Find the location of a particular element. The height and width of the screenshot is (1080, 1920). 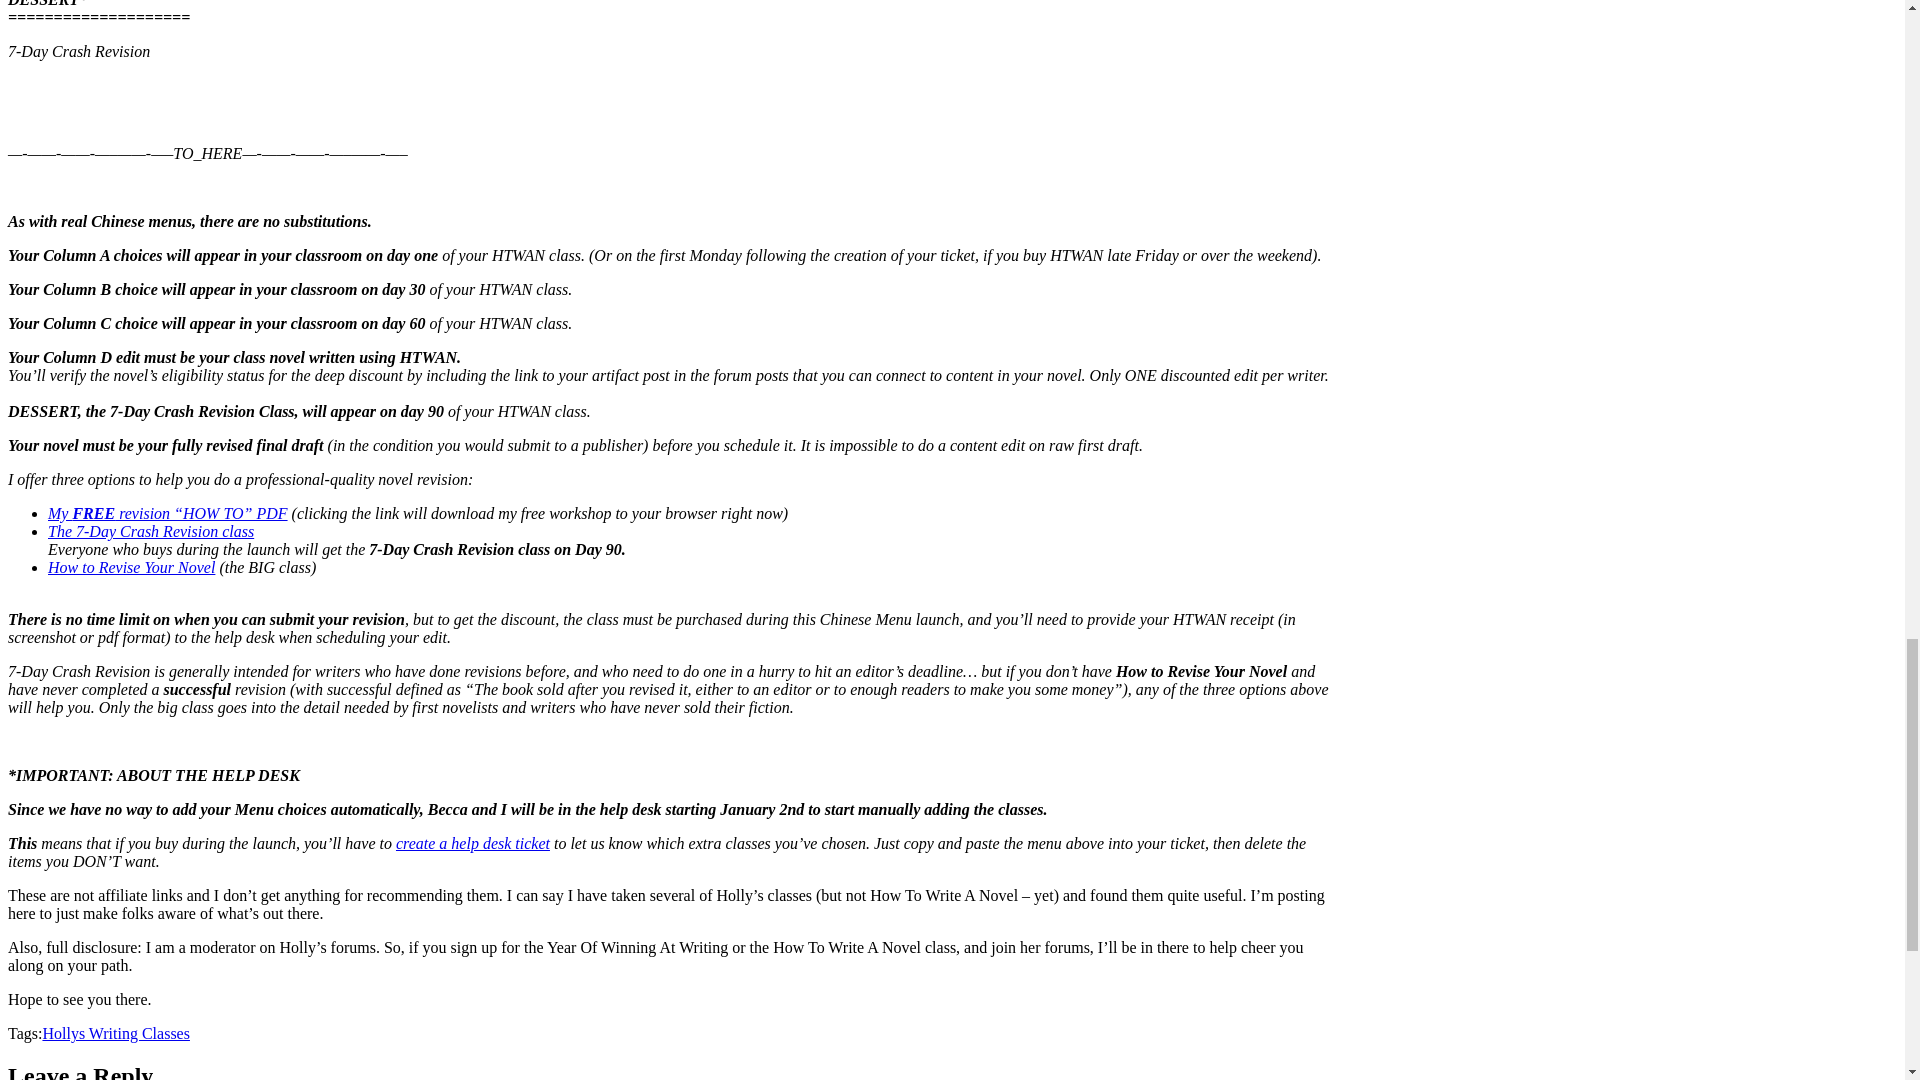

Hollys Writing Classes is located at coordinates (116, 1033).